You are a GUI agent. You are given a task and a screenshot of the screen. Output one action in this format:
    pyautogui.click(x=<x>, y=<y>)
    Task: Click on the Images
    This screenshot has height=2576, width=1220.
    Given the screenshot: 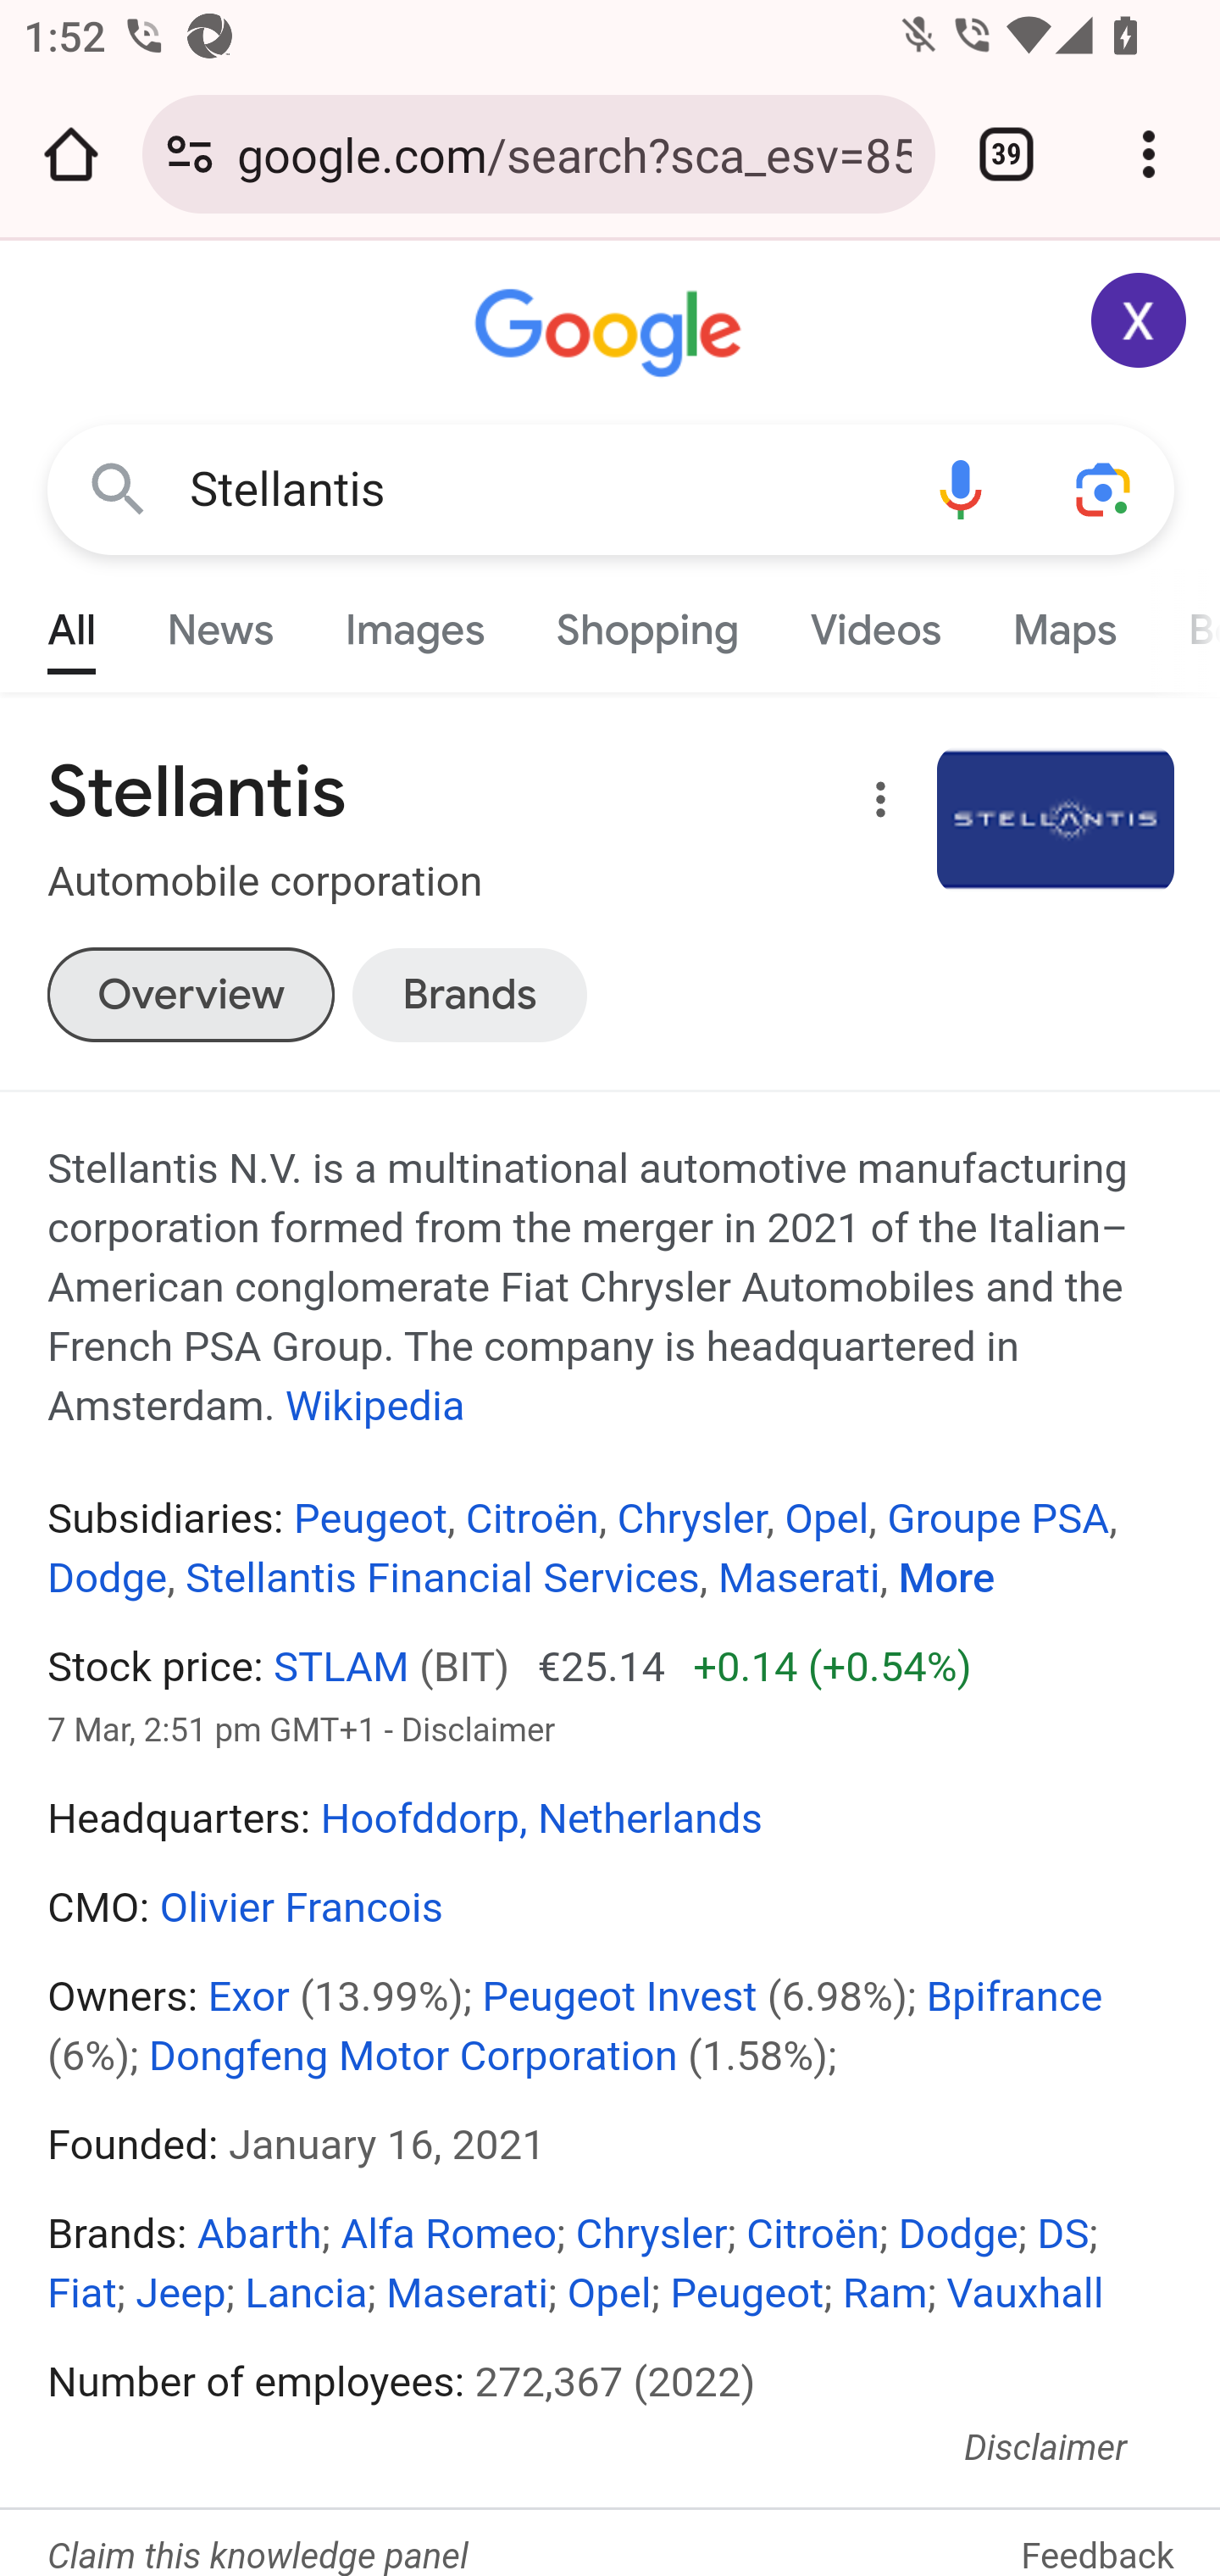 What is the action you would take?
    pyautogui.click(x=415, y=622)
    